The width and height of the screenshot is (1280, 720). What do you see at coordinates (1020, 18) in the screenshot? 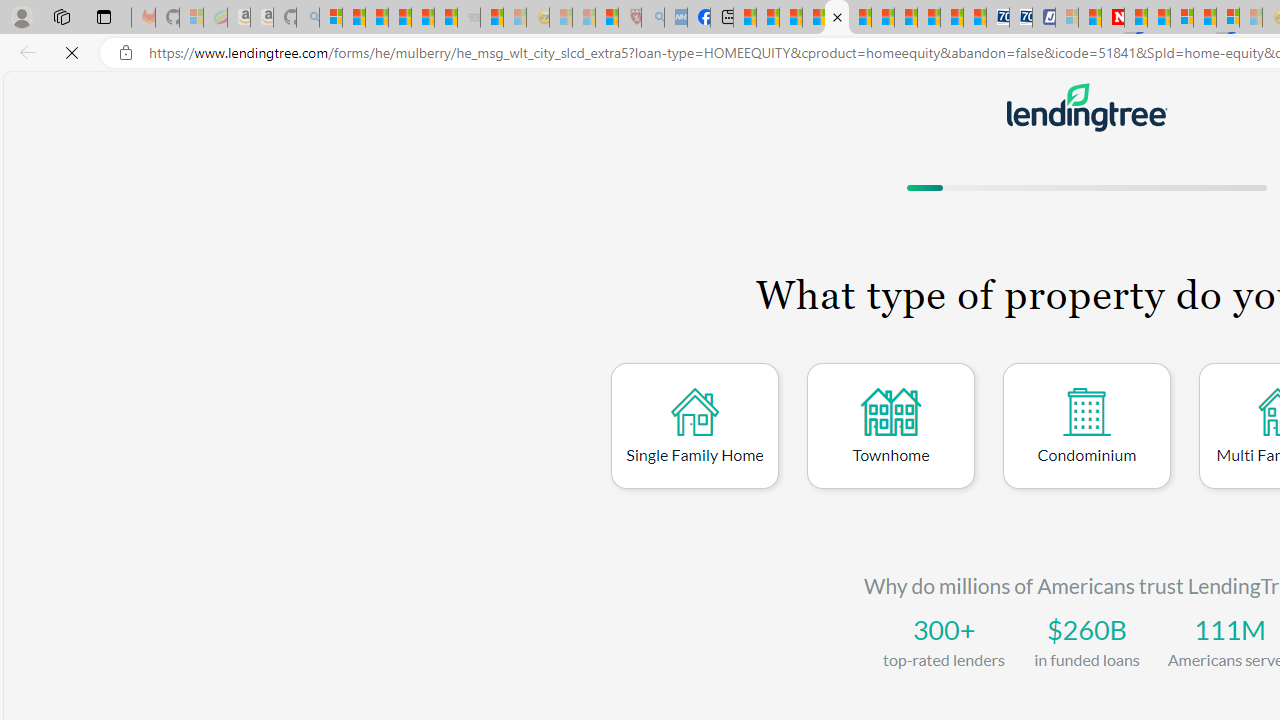
I see `Cheap Hotels - Save70.com` at bounding box center [1020, 18].